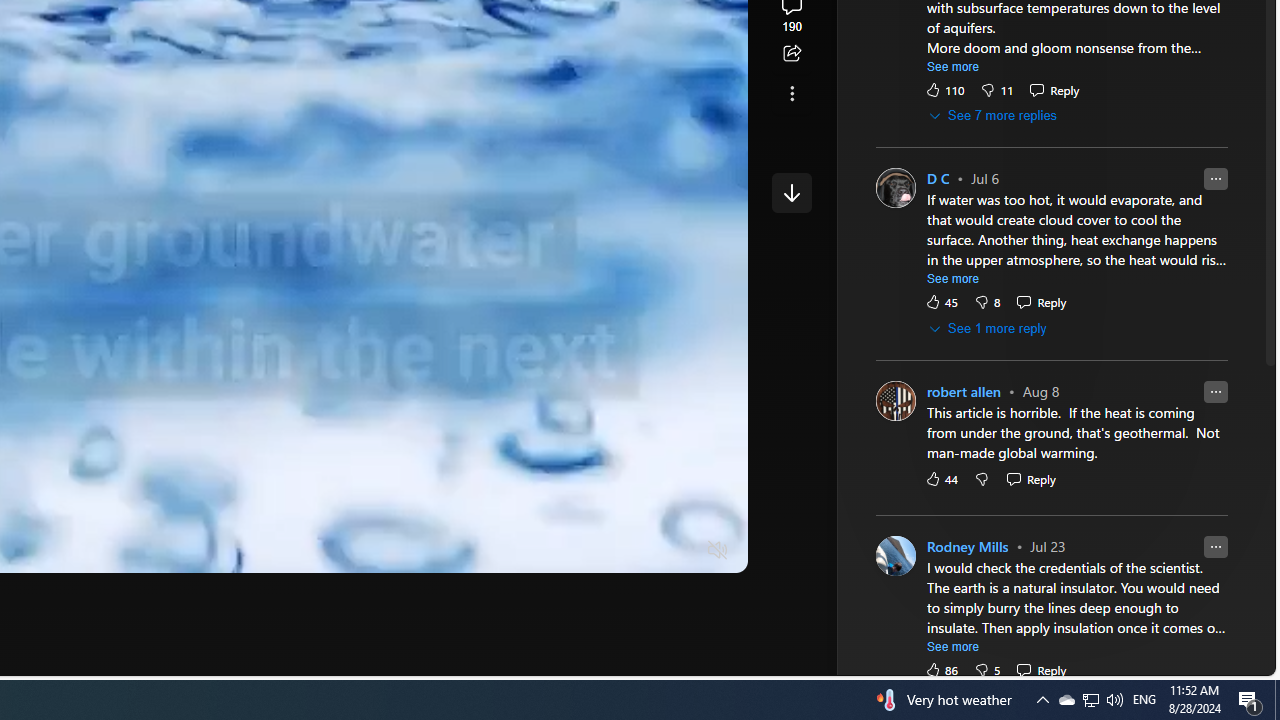 This screenshot has height=720, width=1280. Describe the element at coordinates (967, 548) in the screenshot. I see `Rodney Mills` at that location.